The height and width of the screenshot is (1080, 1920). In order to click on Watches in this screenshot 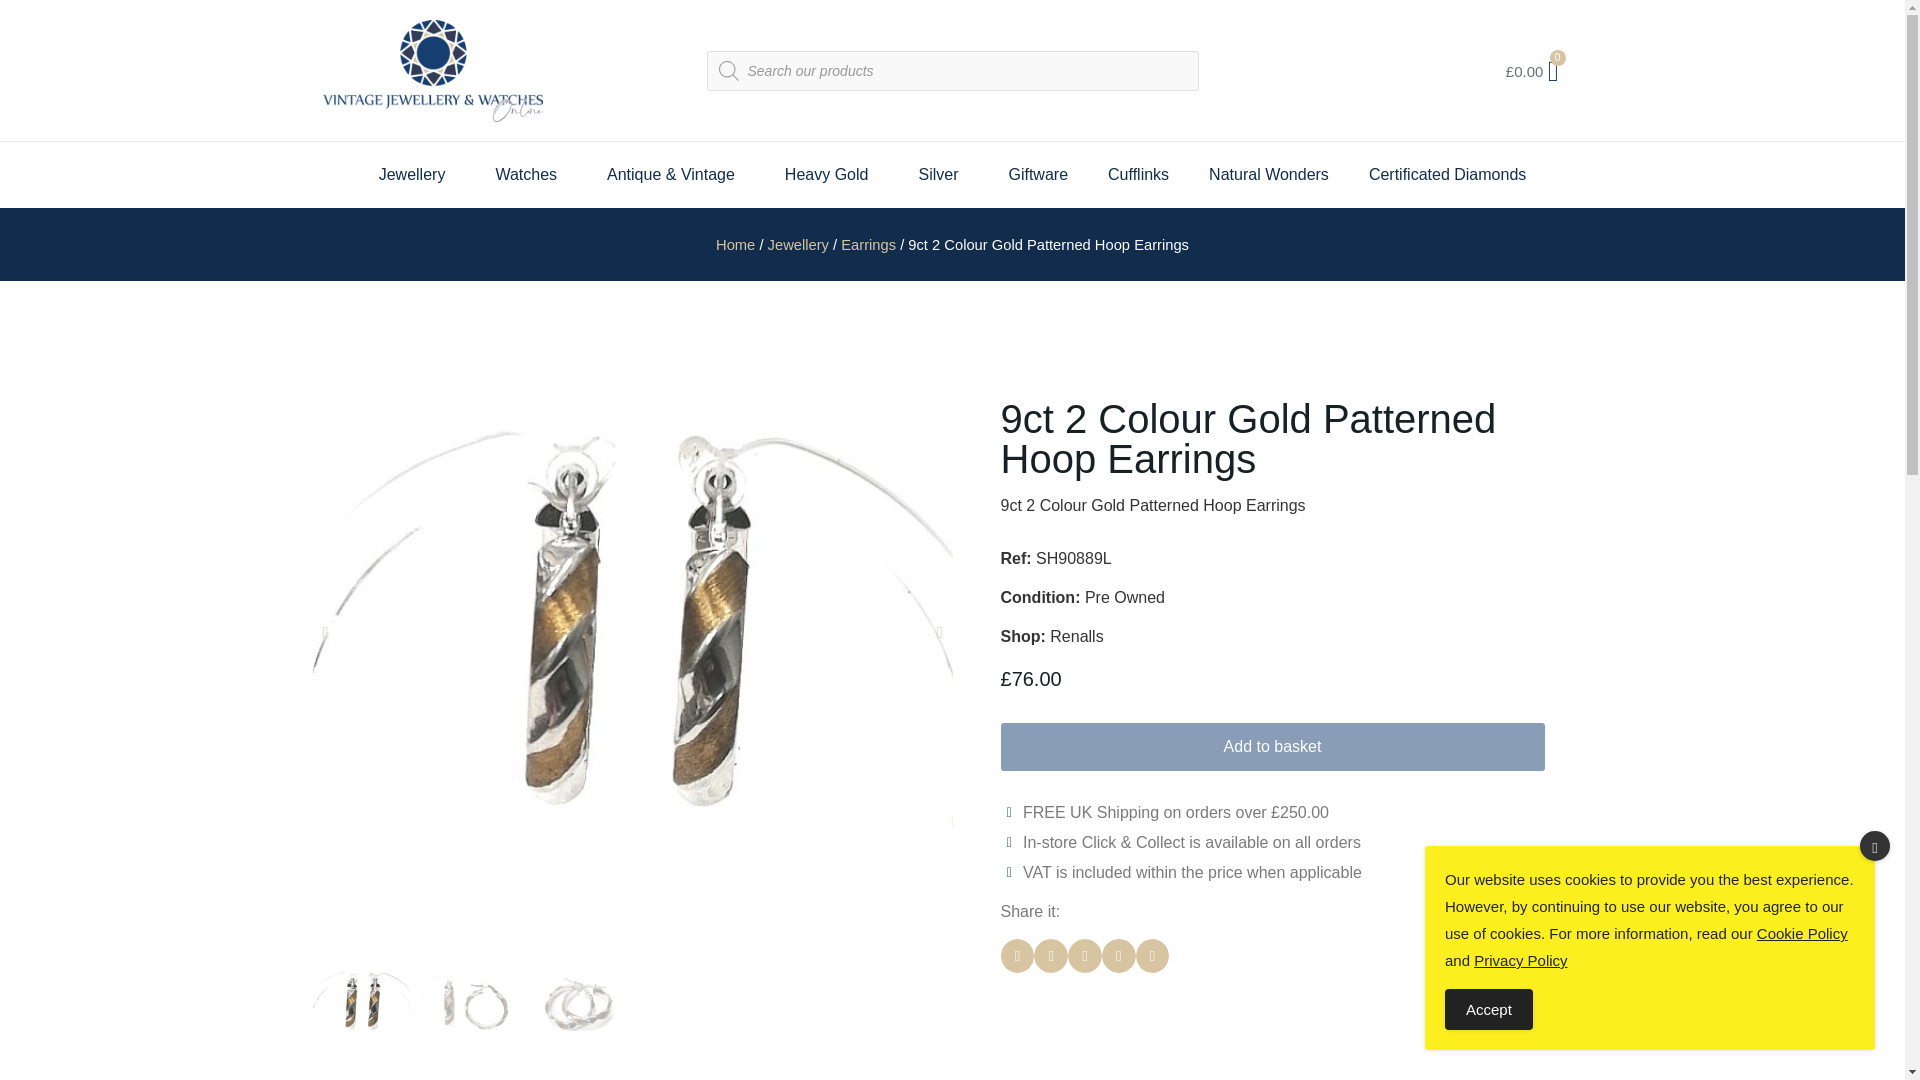, I will do `click(530, 174)`.